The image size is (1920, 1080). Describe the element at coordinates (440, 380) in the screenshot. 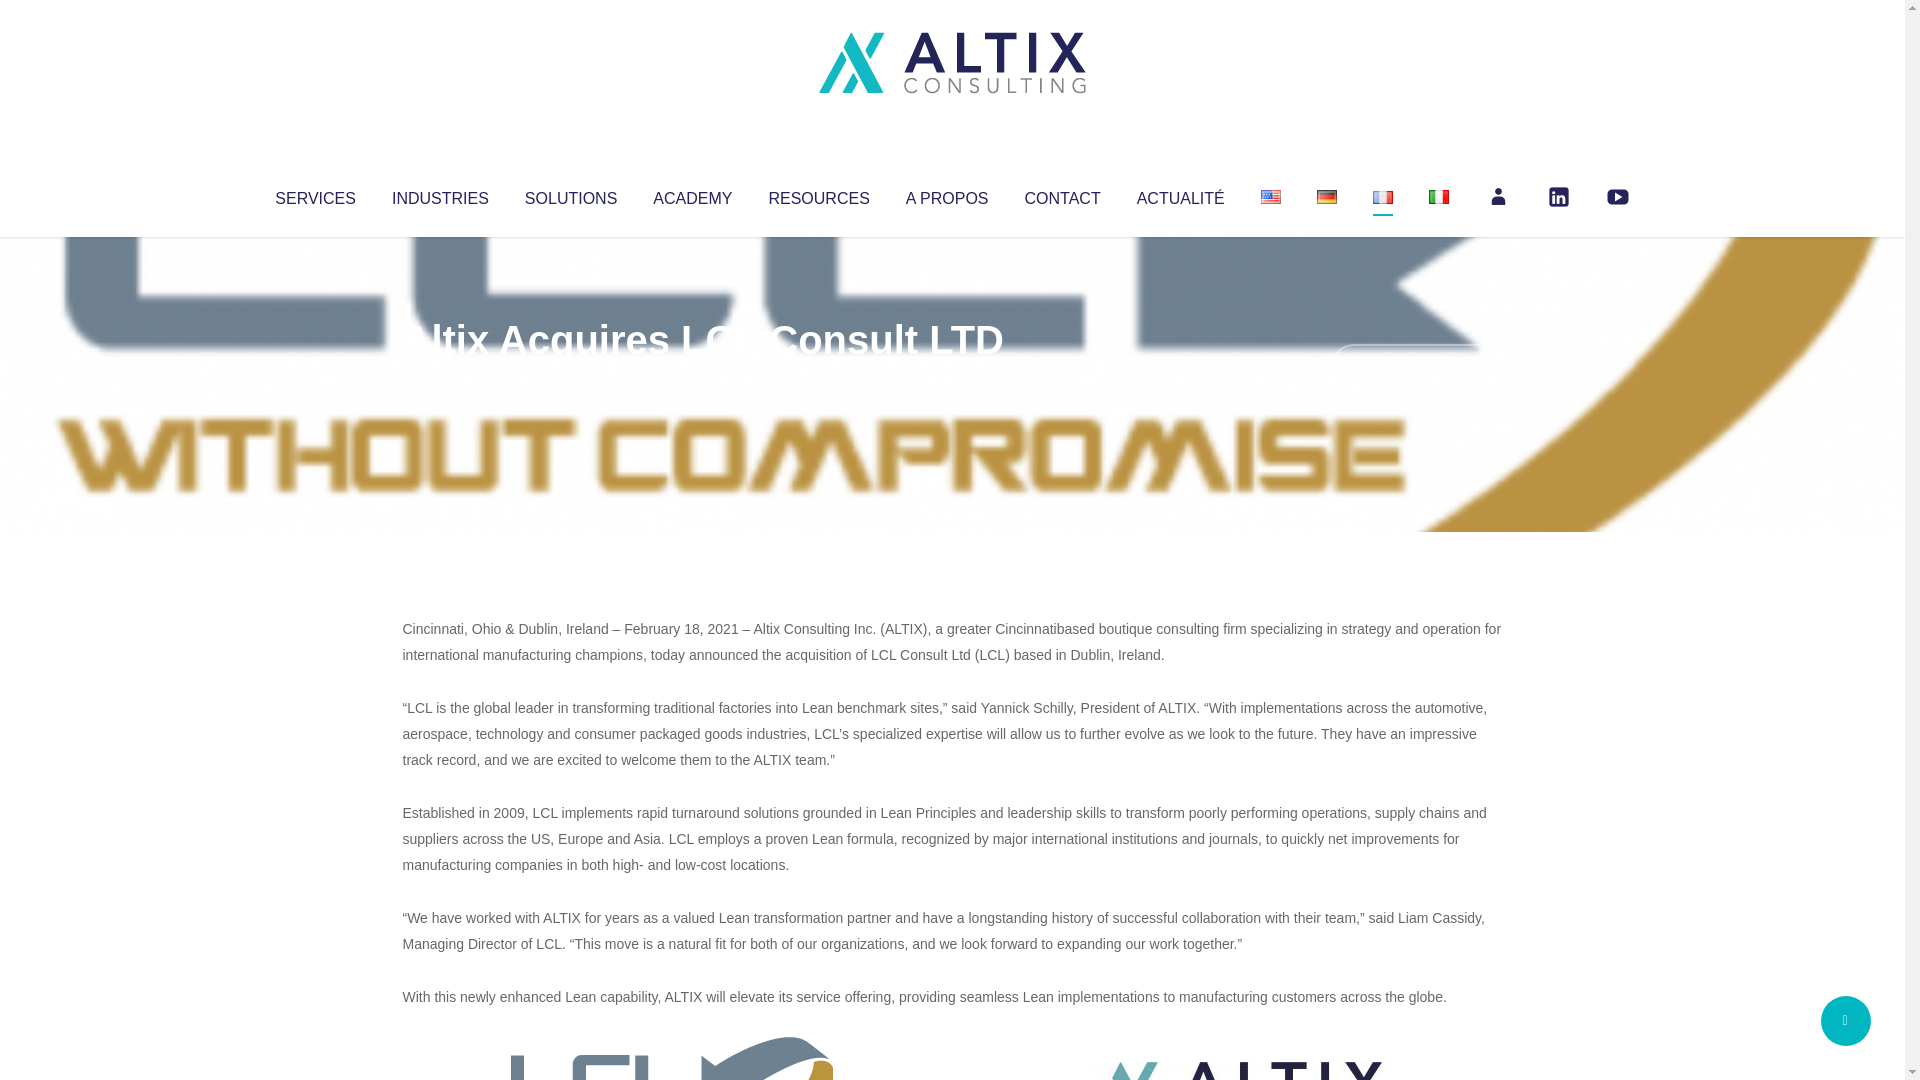

I see `Altix` at that location.